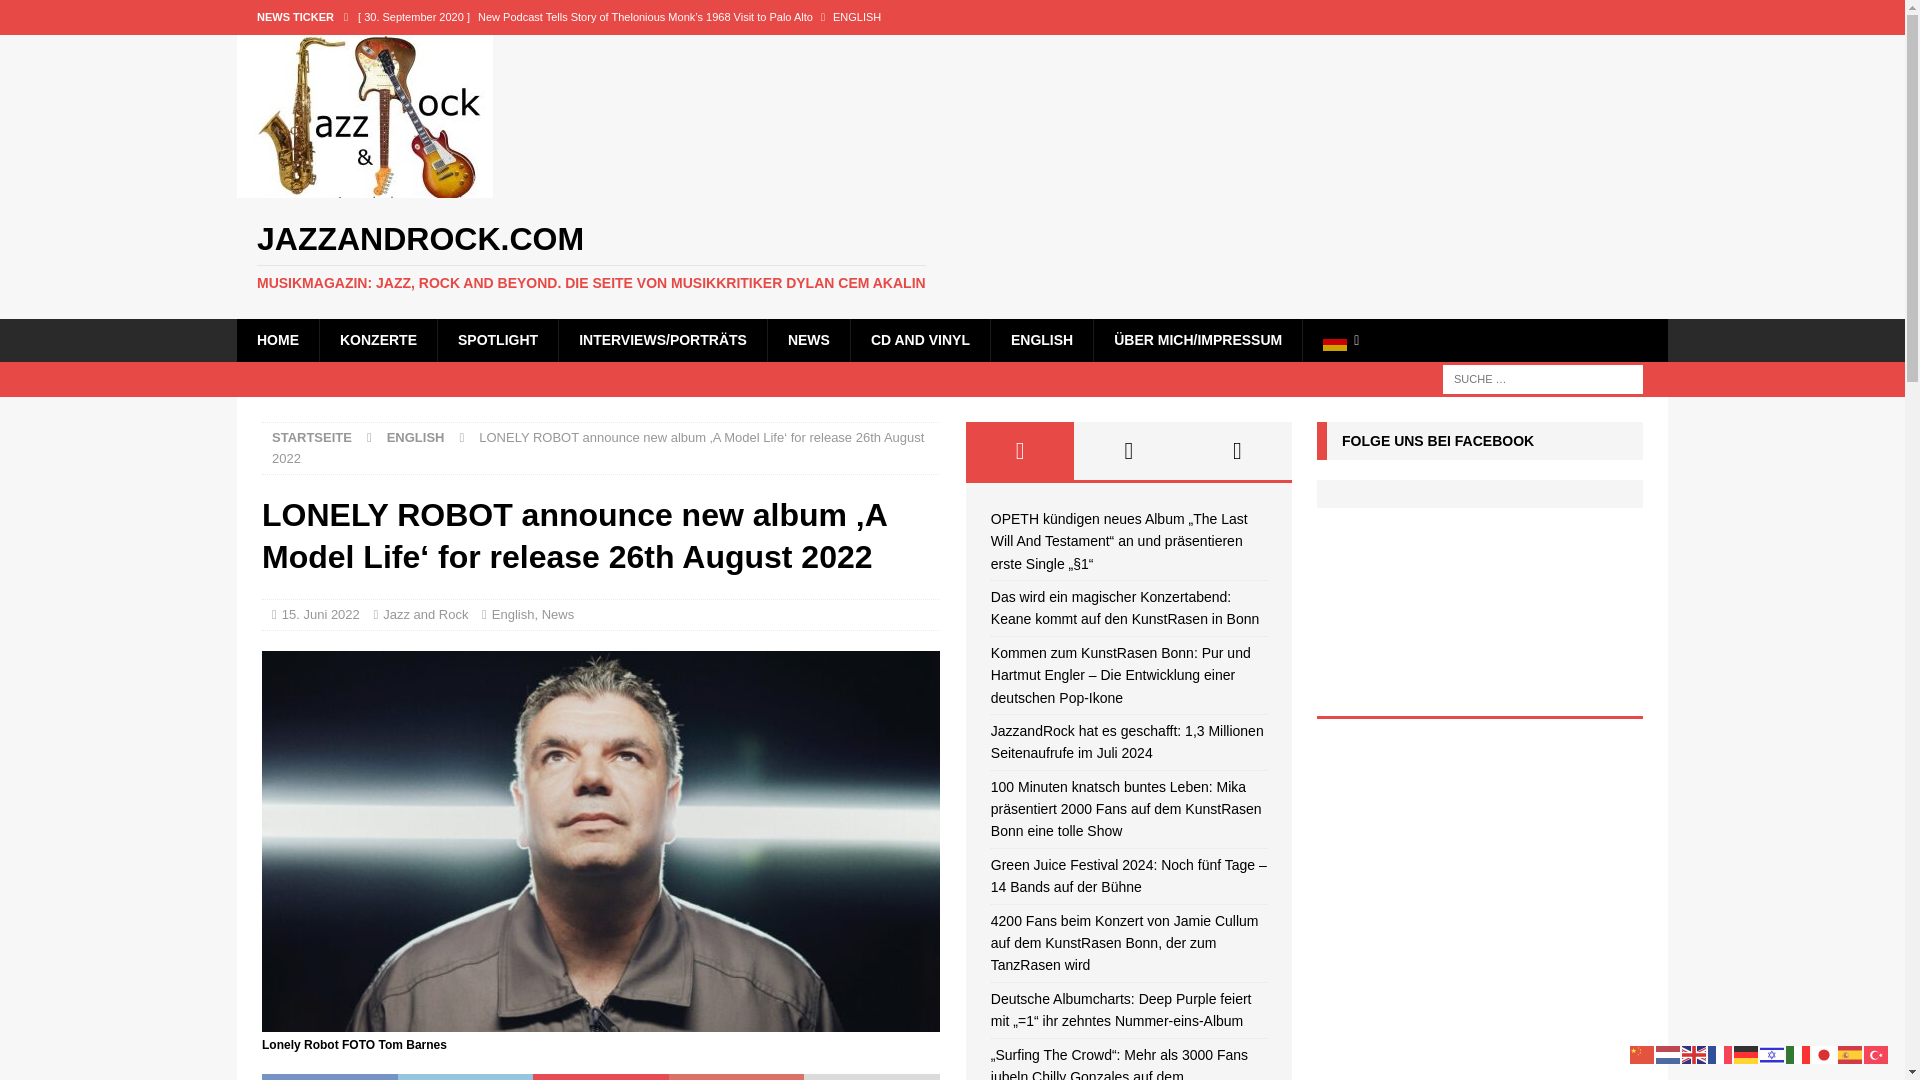 The width and height of the screenshot is (1920, 1080). Describe the element at coordinates (952, 256) in the screenshot. I see `jazzandrock.com` at that location.